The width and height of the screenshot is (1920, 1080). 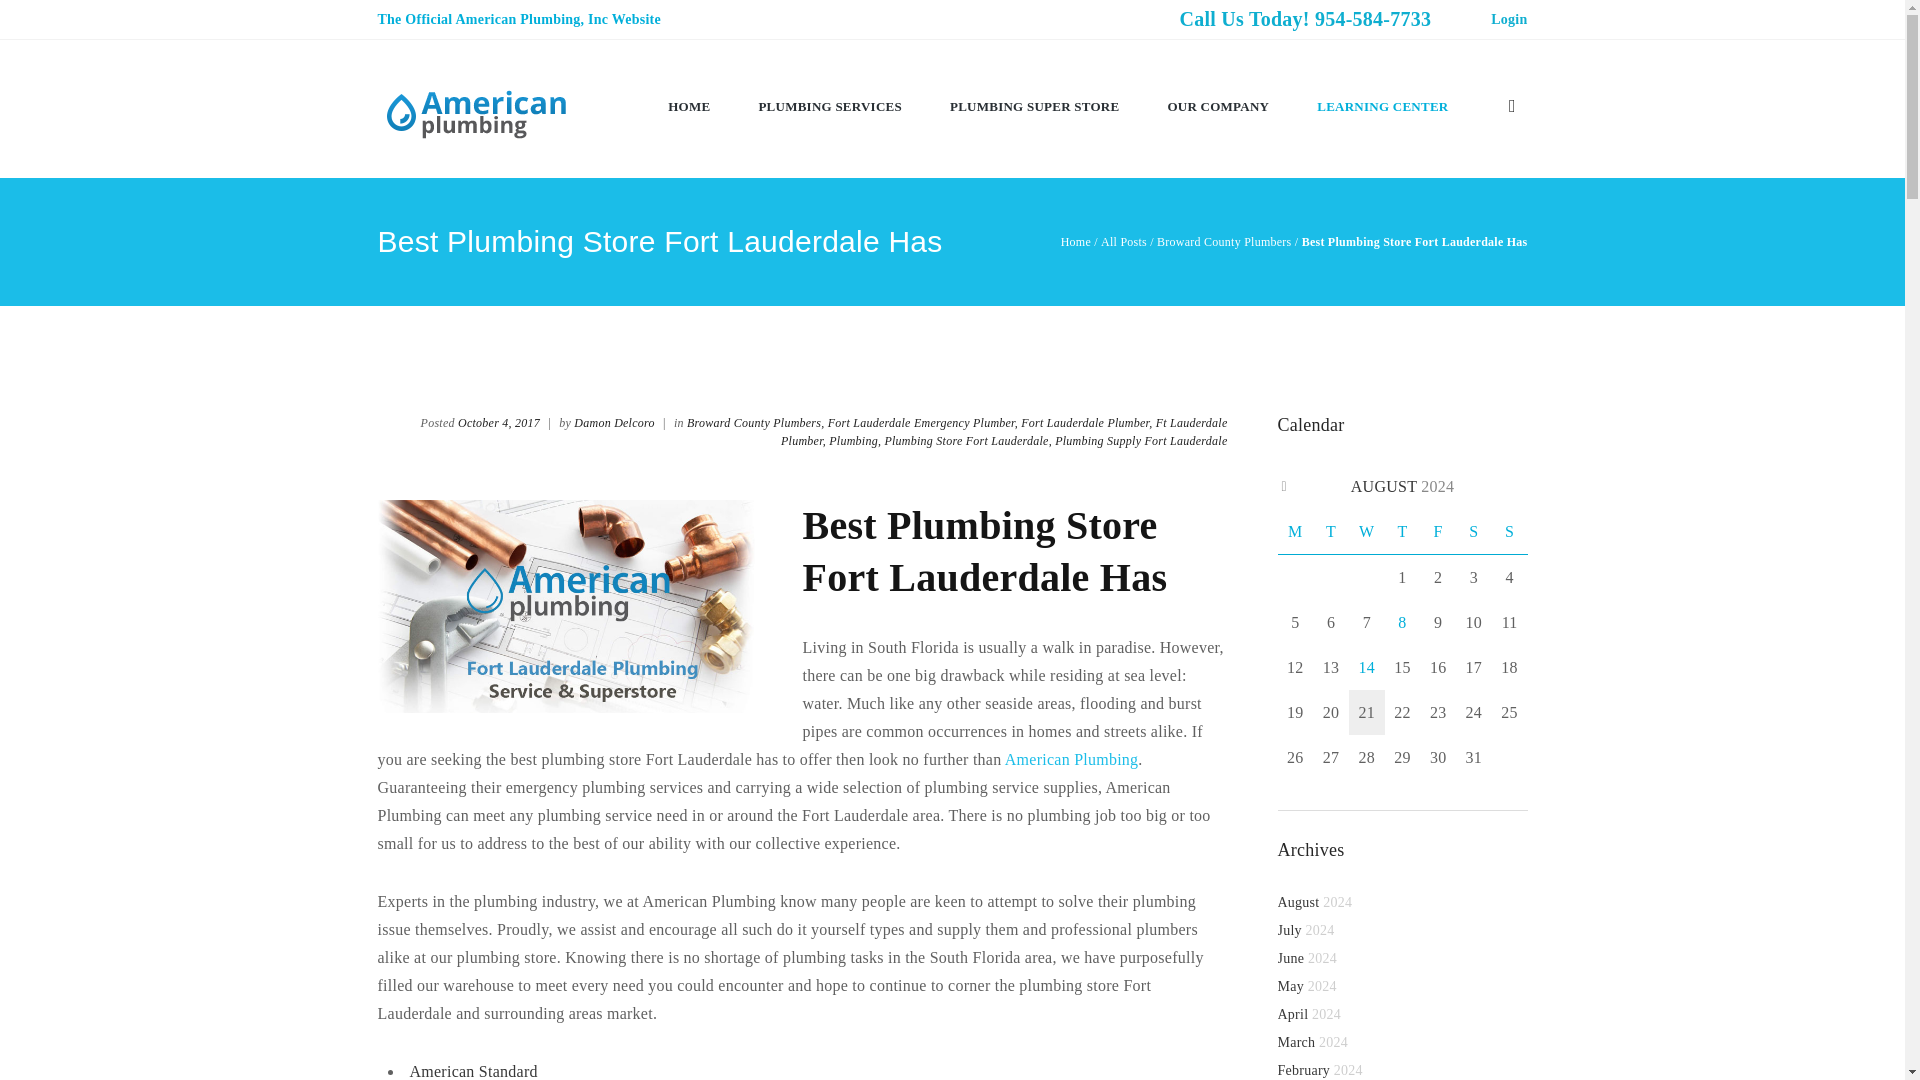 What do you see at coordinates (1508, 19) in the screenshot?
I see `Login` at bounding box center [1508, 19].